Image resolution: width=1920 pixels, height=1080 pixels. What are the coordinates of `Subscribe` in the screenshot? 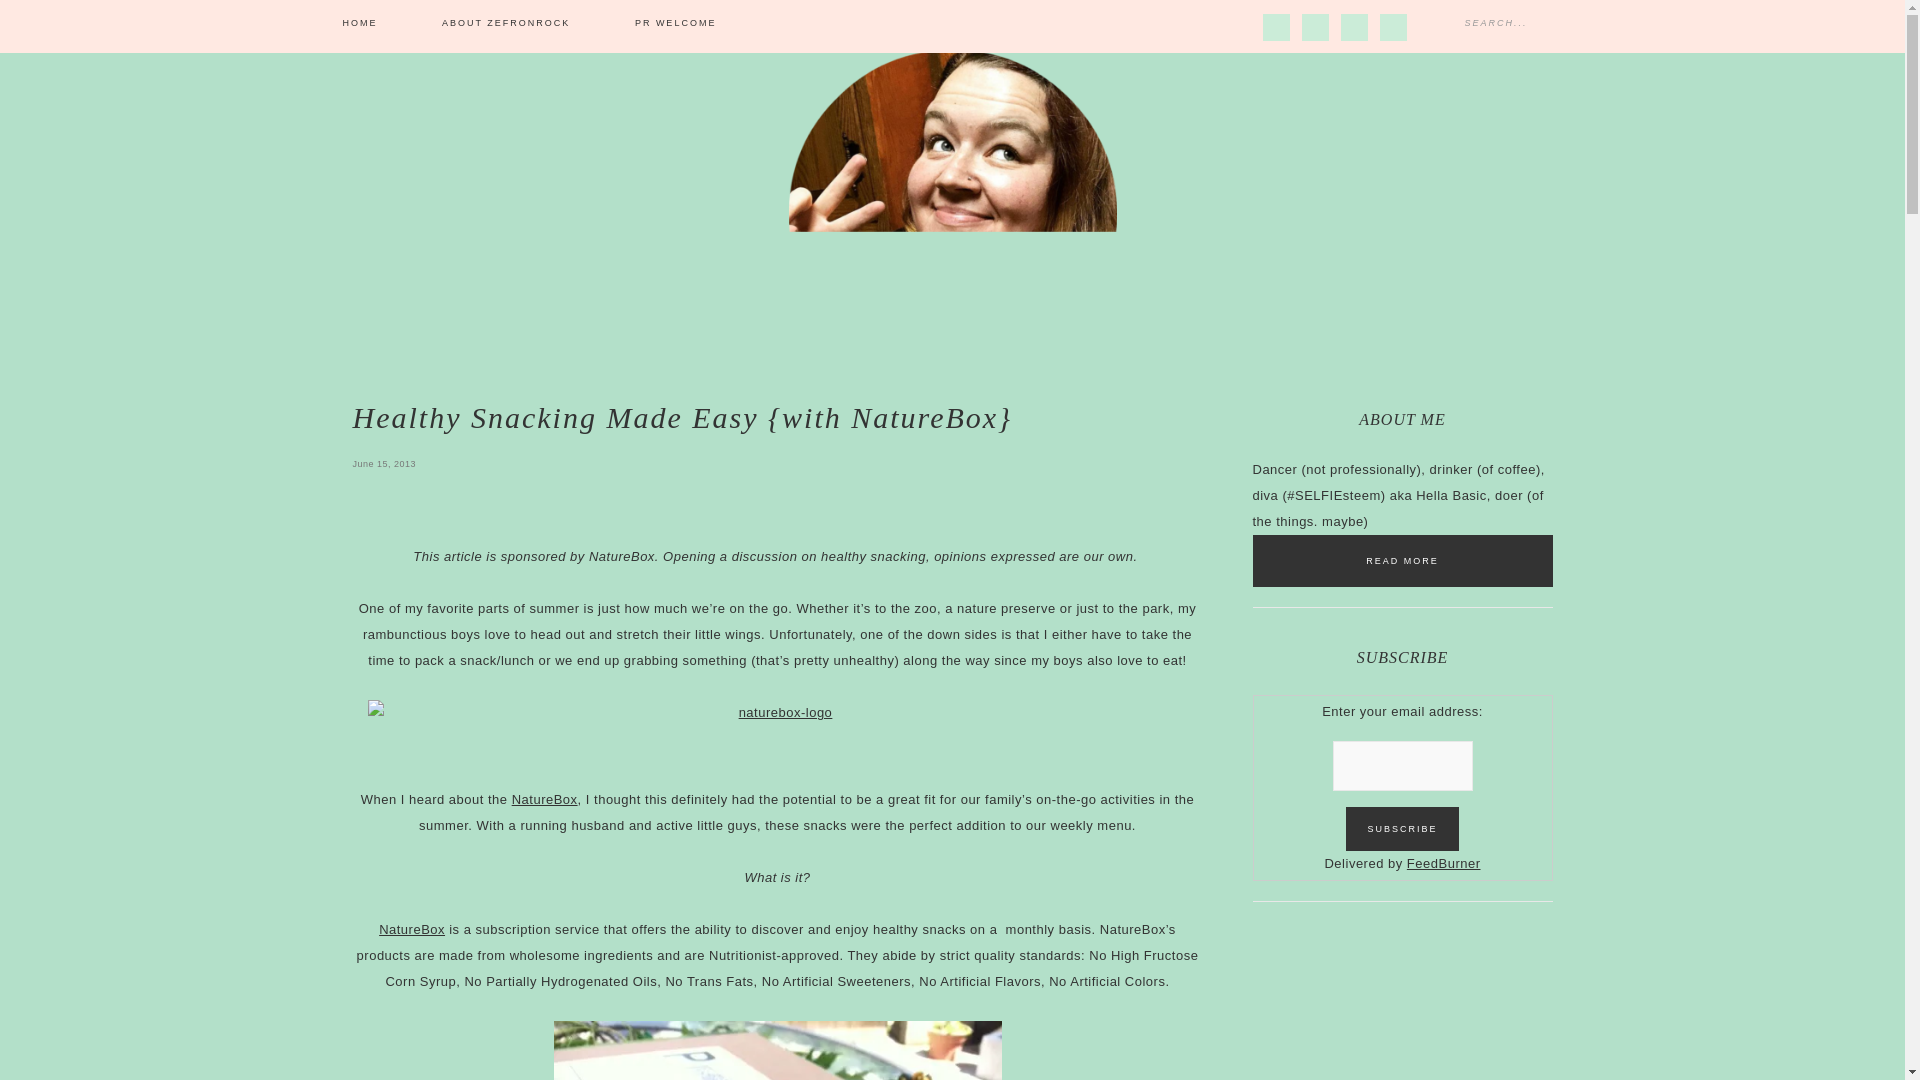 It's located at (1401, 828).